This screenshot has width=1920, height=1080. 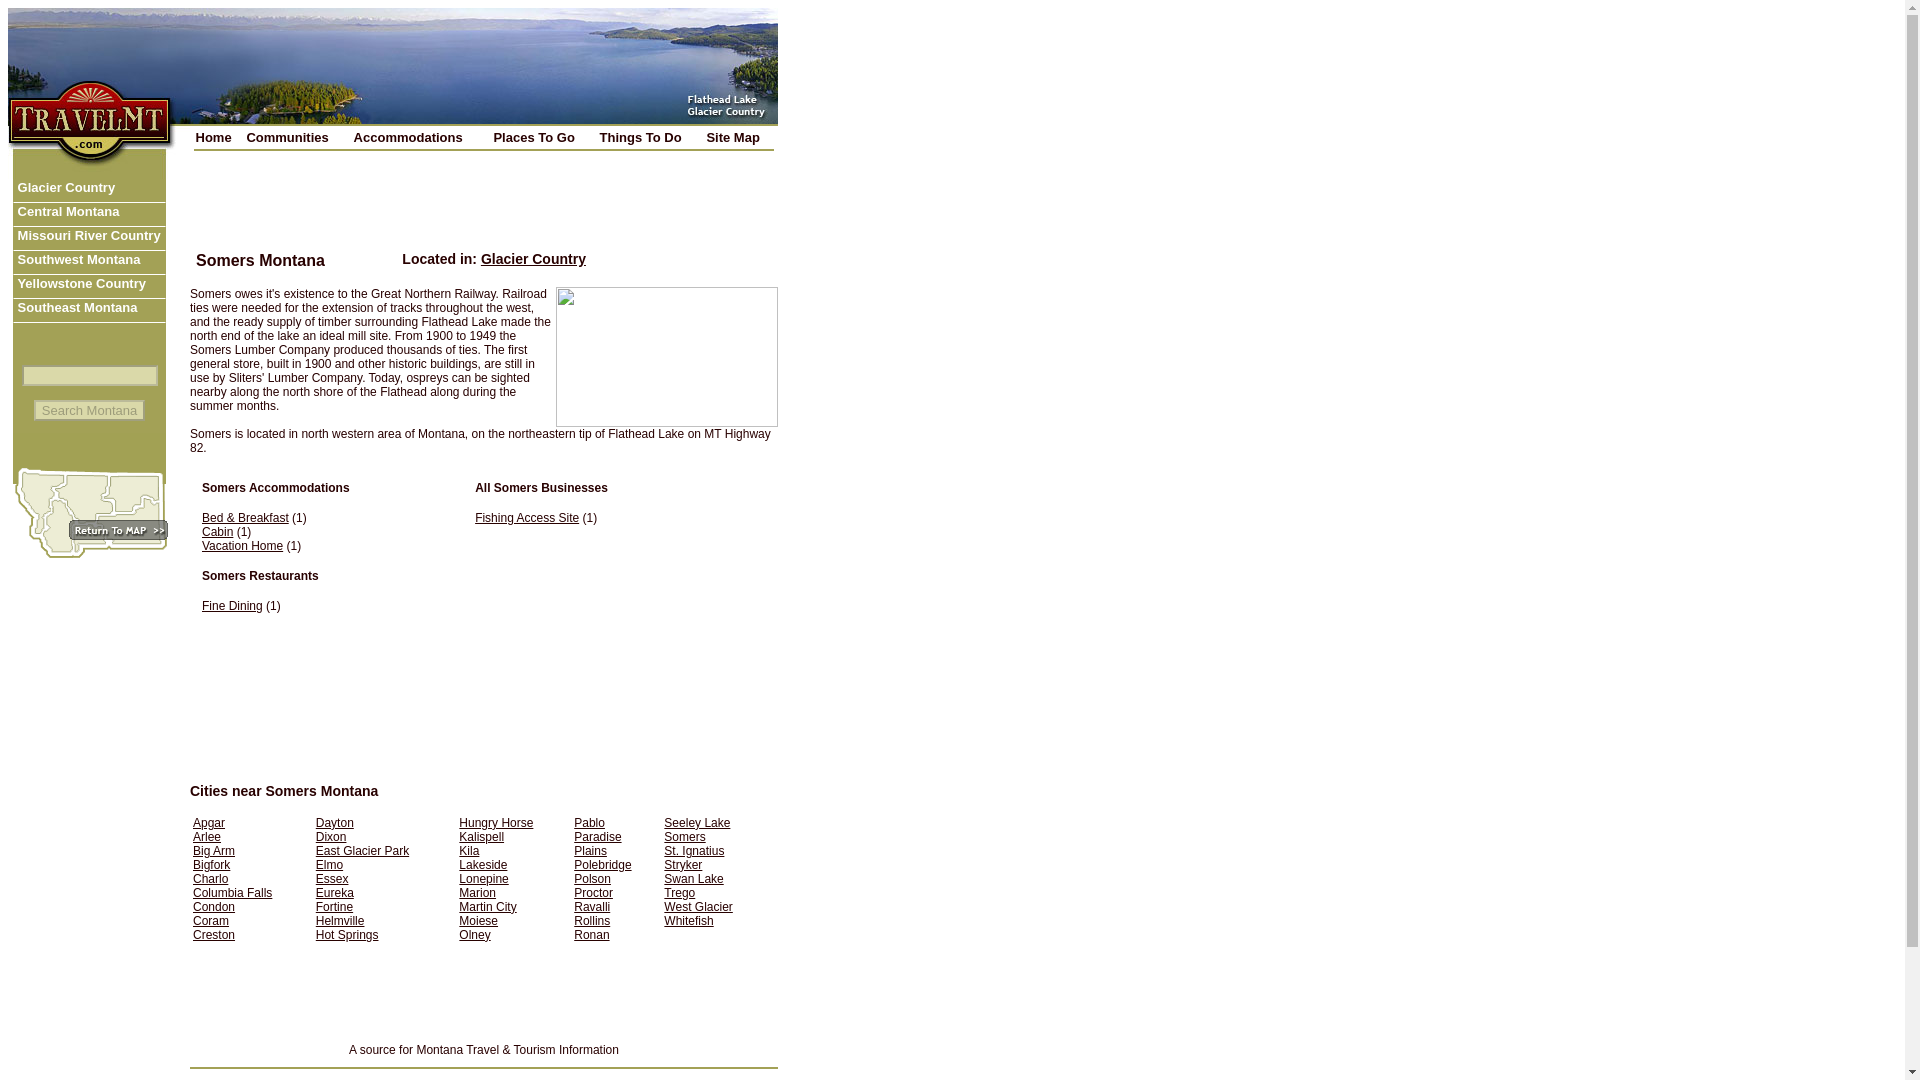 What do you see at coordinates (421, 136) in the screenshot?
I see `Accommodations` at bounding box center [421, 136].